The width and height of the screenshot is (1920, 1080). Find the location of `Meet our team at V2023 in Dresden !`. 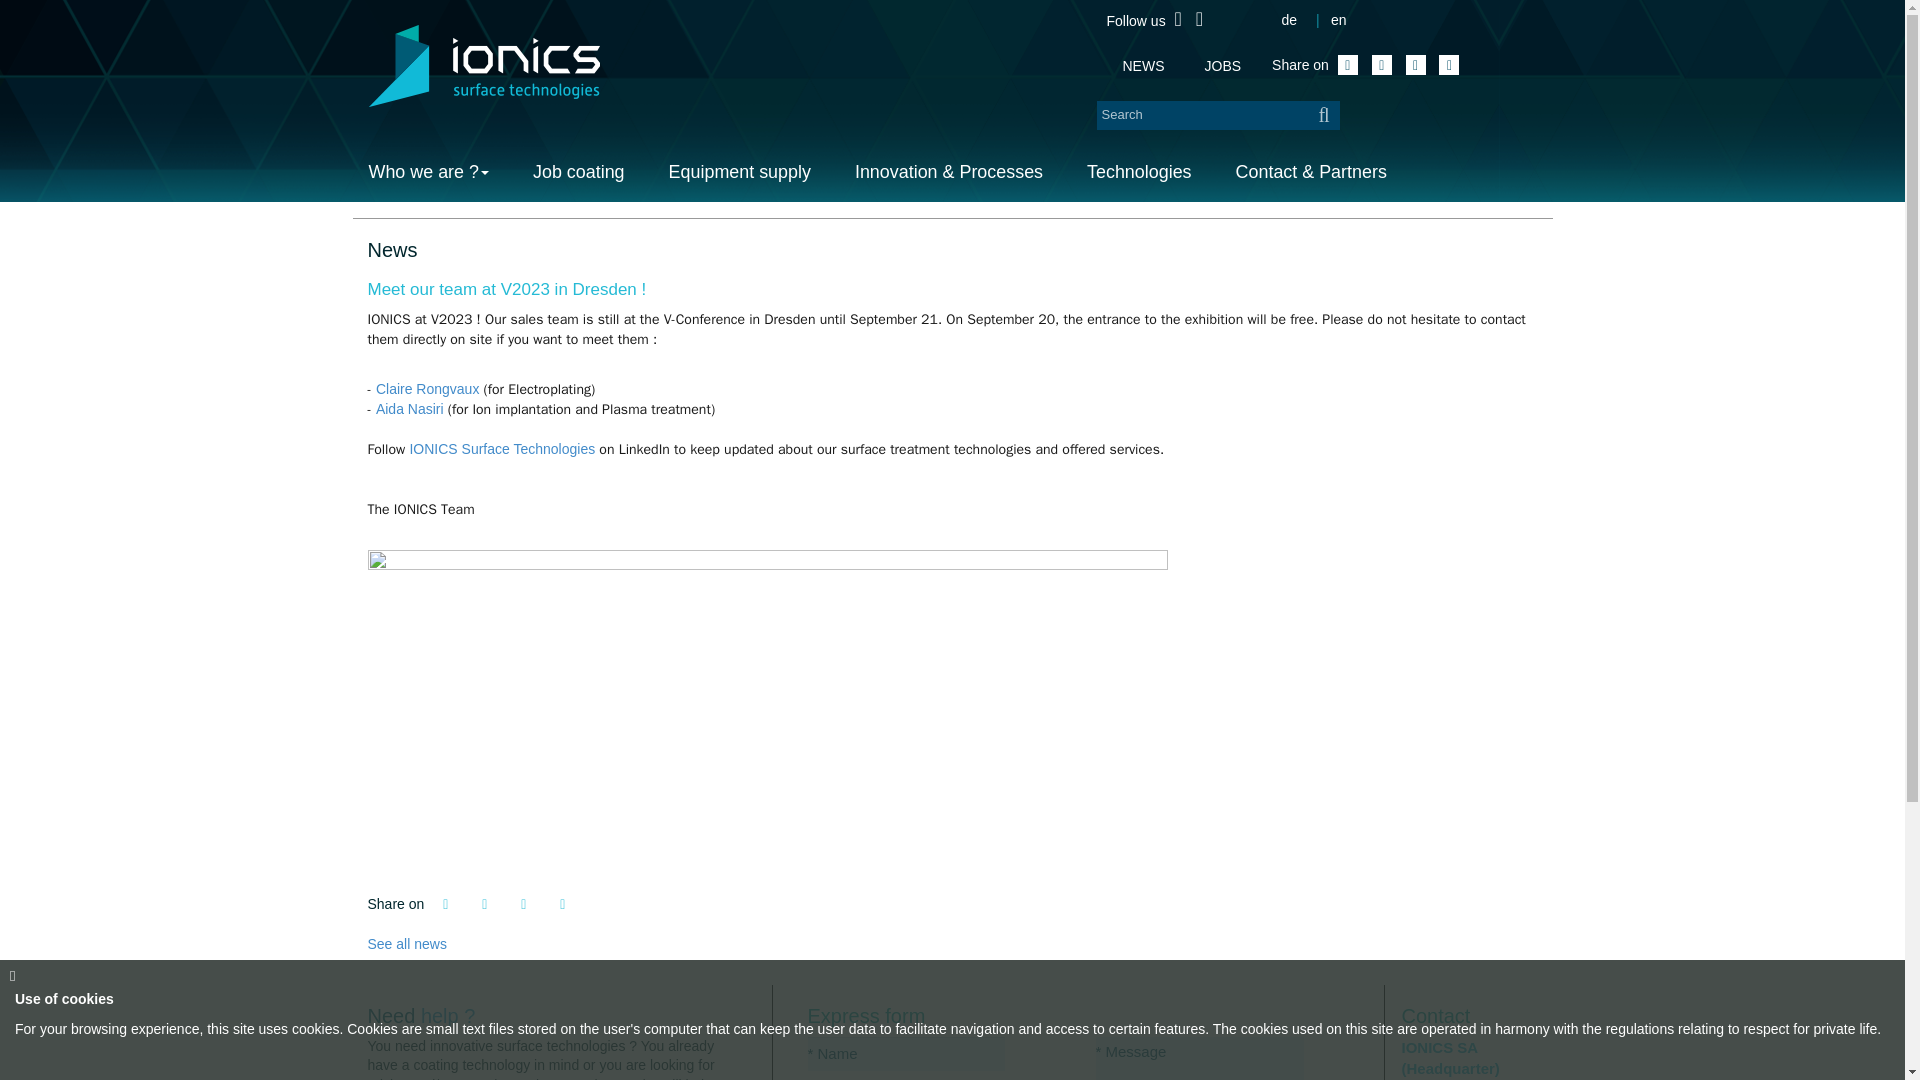

Meet our team at V2023 in Dresden ! is located at coordinates (952, 290).